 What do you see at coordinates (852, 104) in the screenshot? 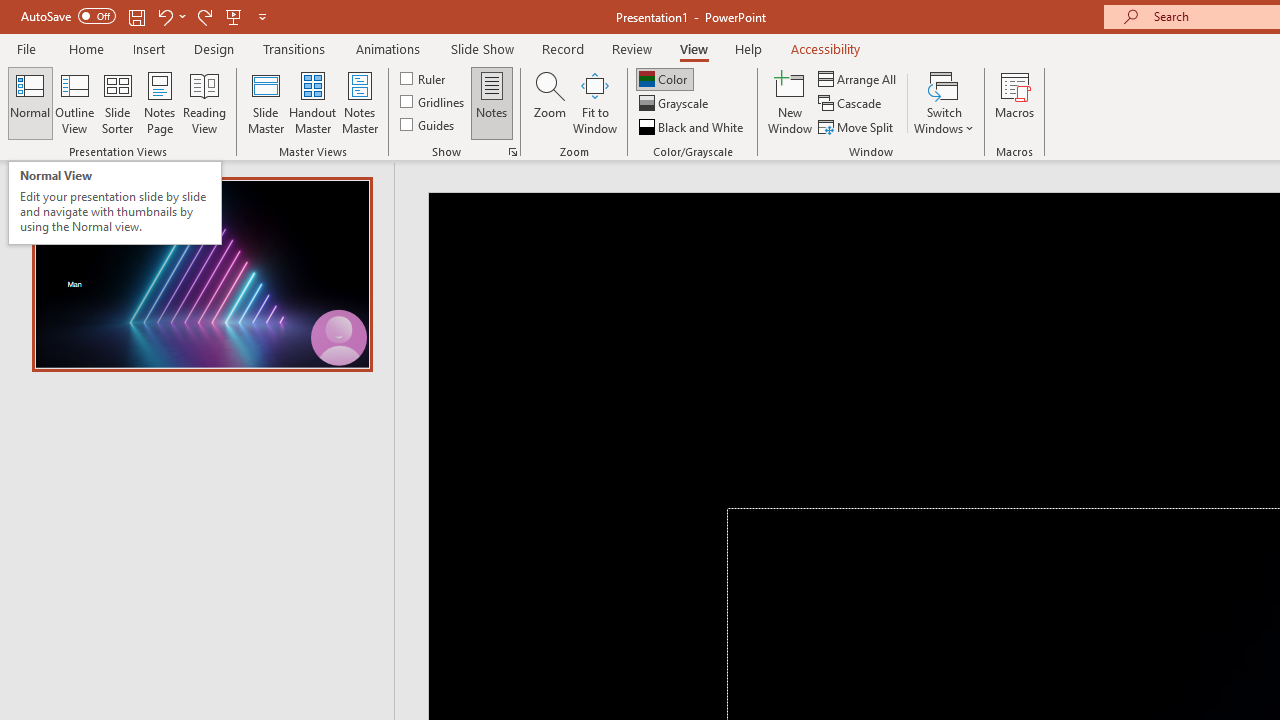
I see `Cascade` at bounding box center [852, 104].